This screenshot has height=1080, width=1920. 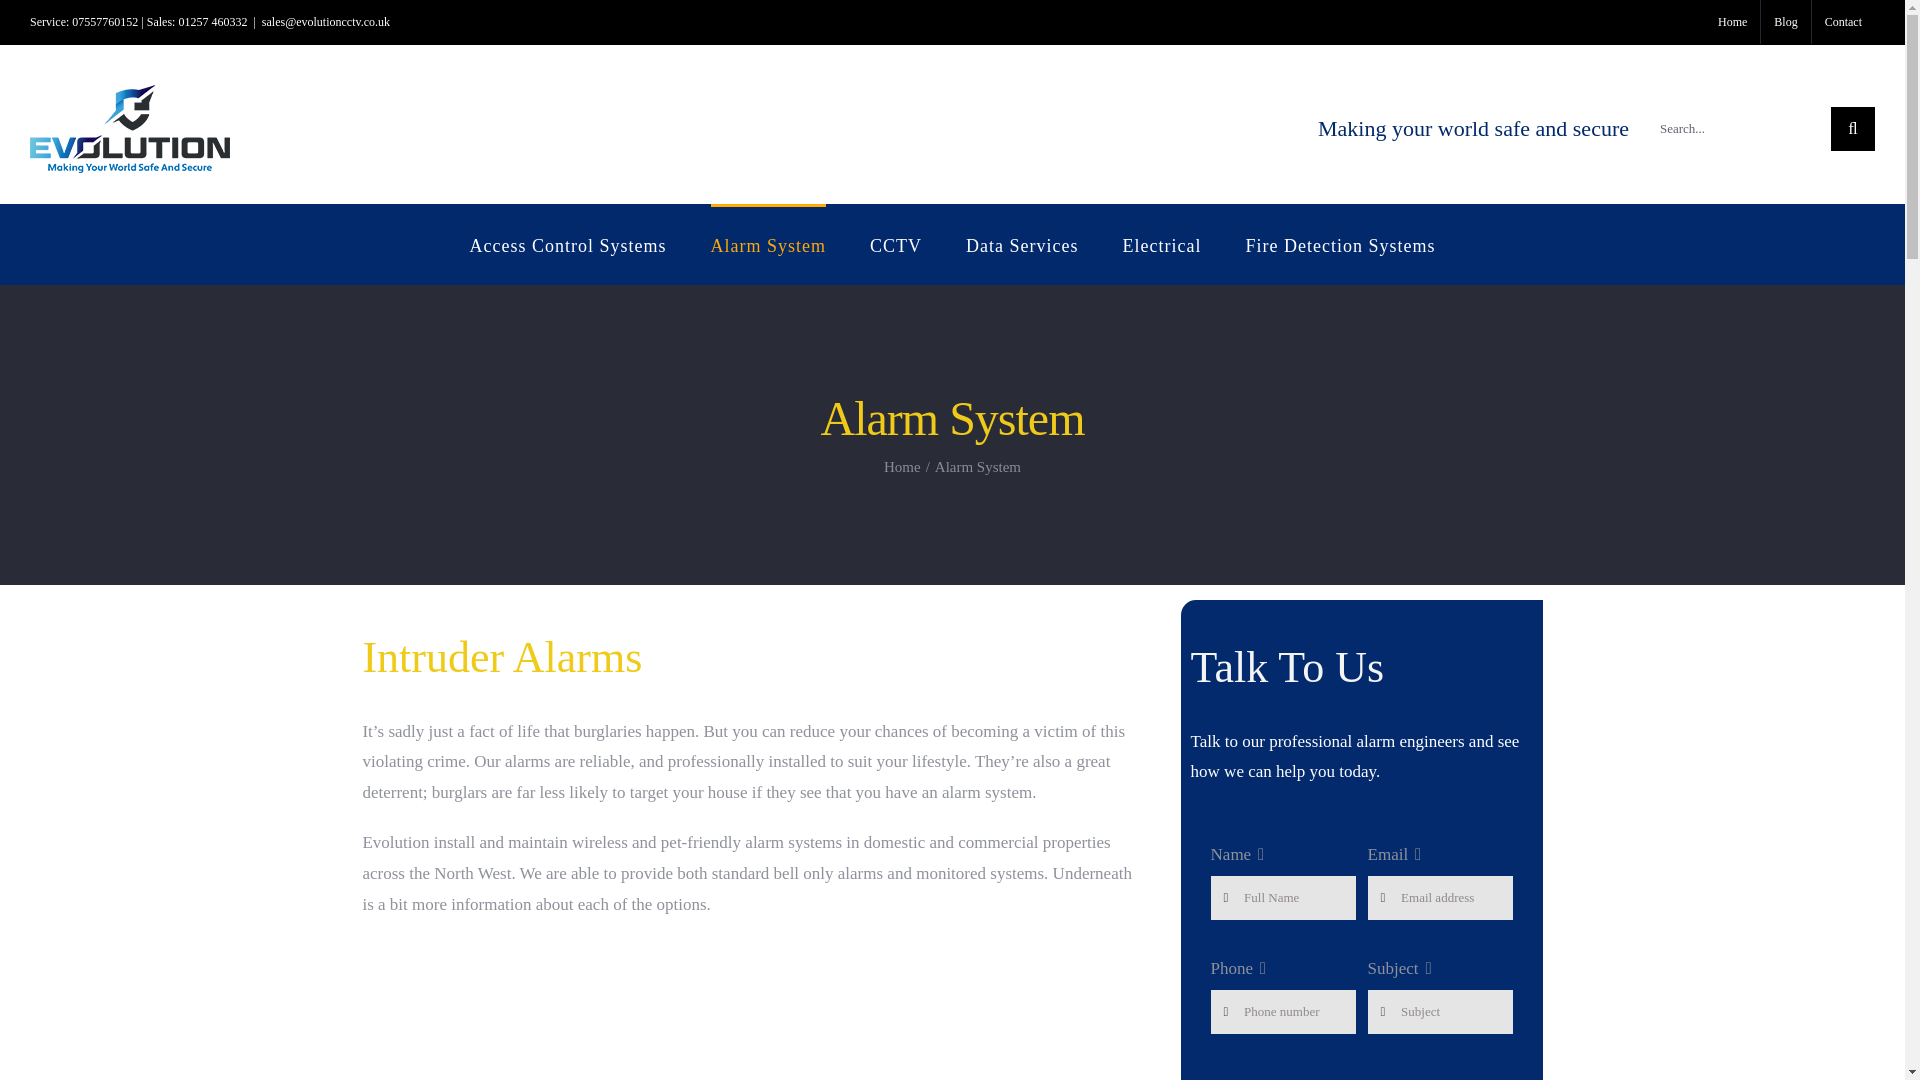 I want to click on Fire Detection Systems, so click(x=1339, y=244).